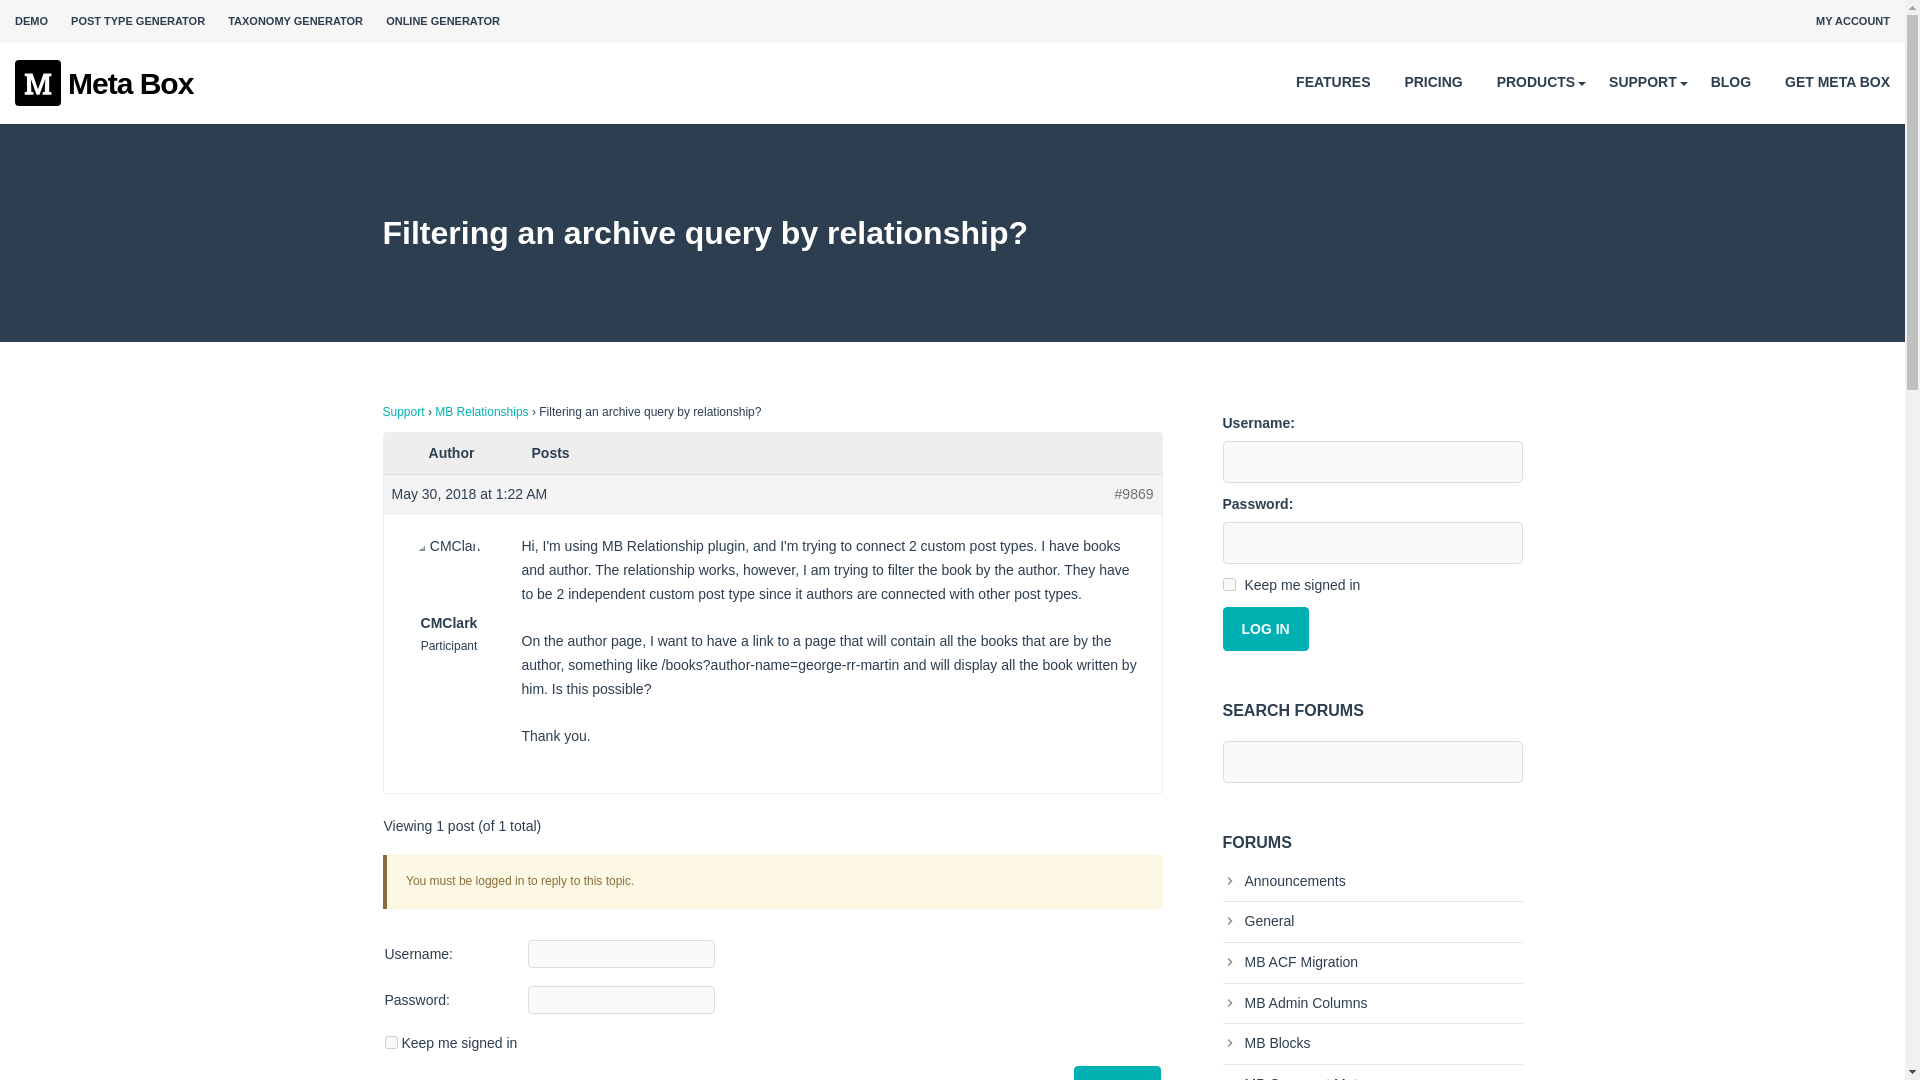 Image resolution: width=1920 pixels, height=1080 pixels. What do you see at coordinates (1730, 82) in the screenshot?
I see `BLOG` at bounding box center [1730, 82].